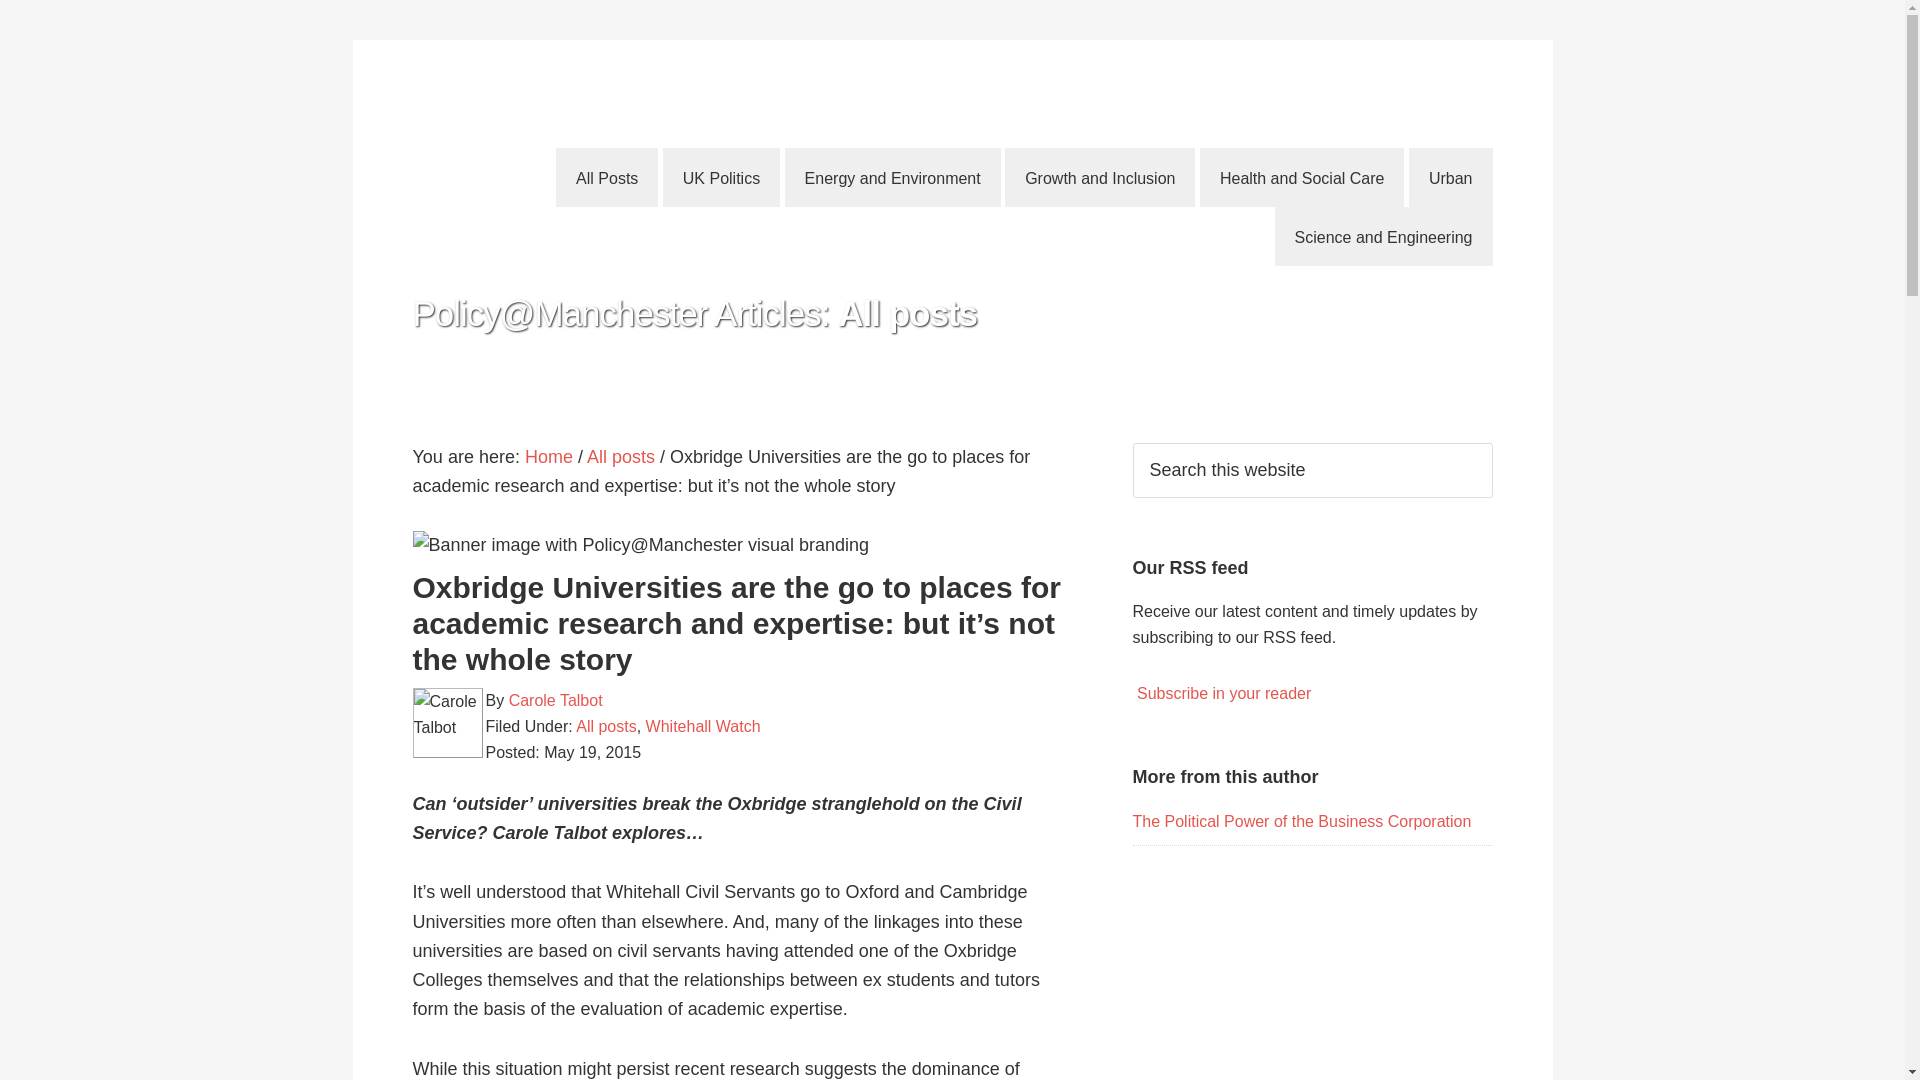 This screenshot has height=1080, width=1920. What do you see at coordinates (607, 177) in the screenshot?
I see `All Posts` at bounding box center [607, 177].